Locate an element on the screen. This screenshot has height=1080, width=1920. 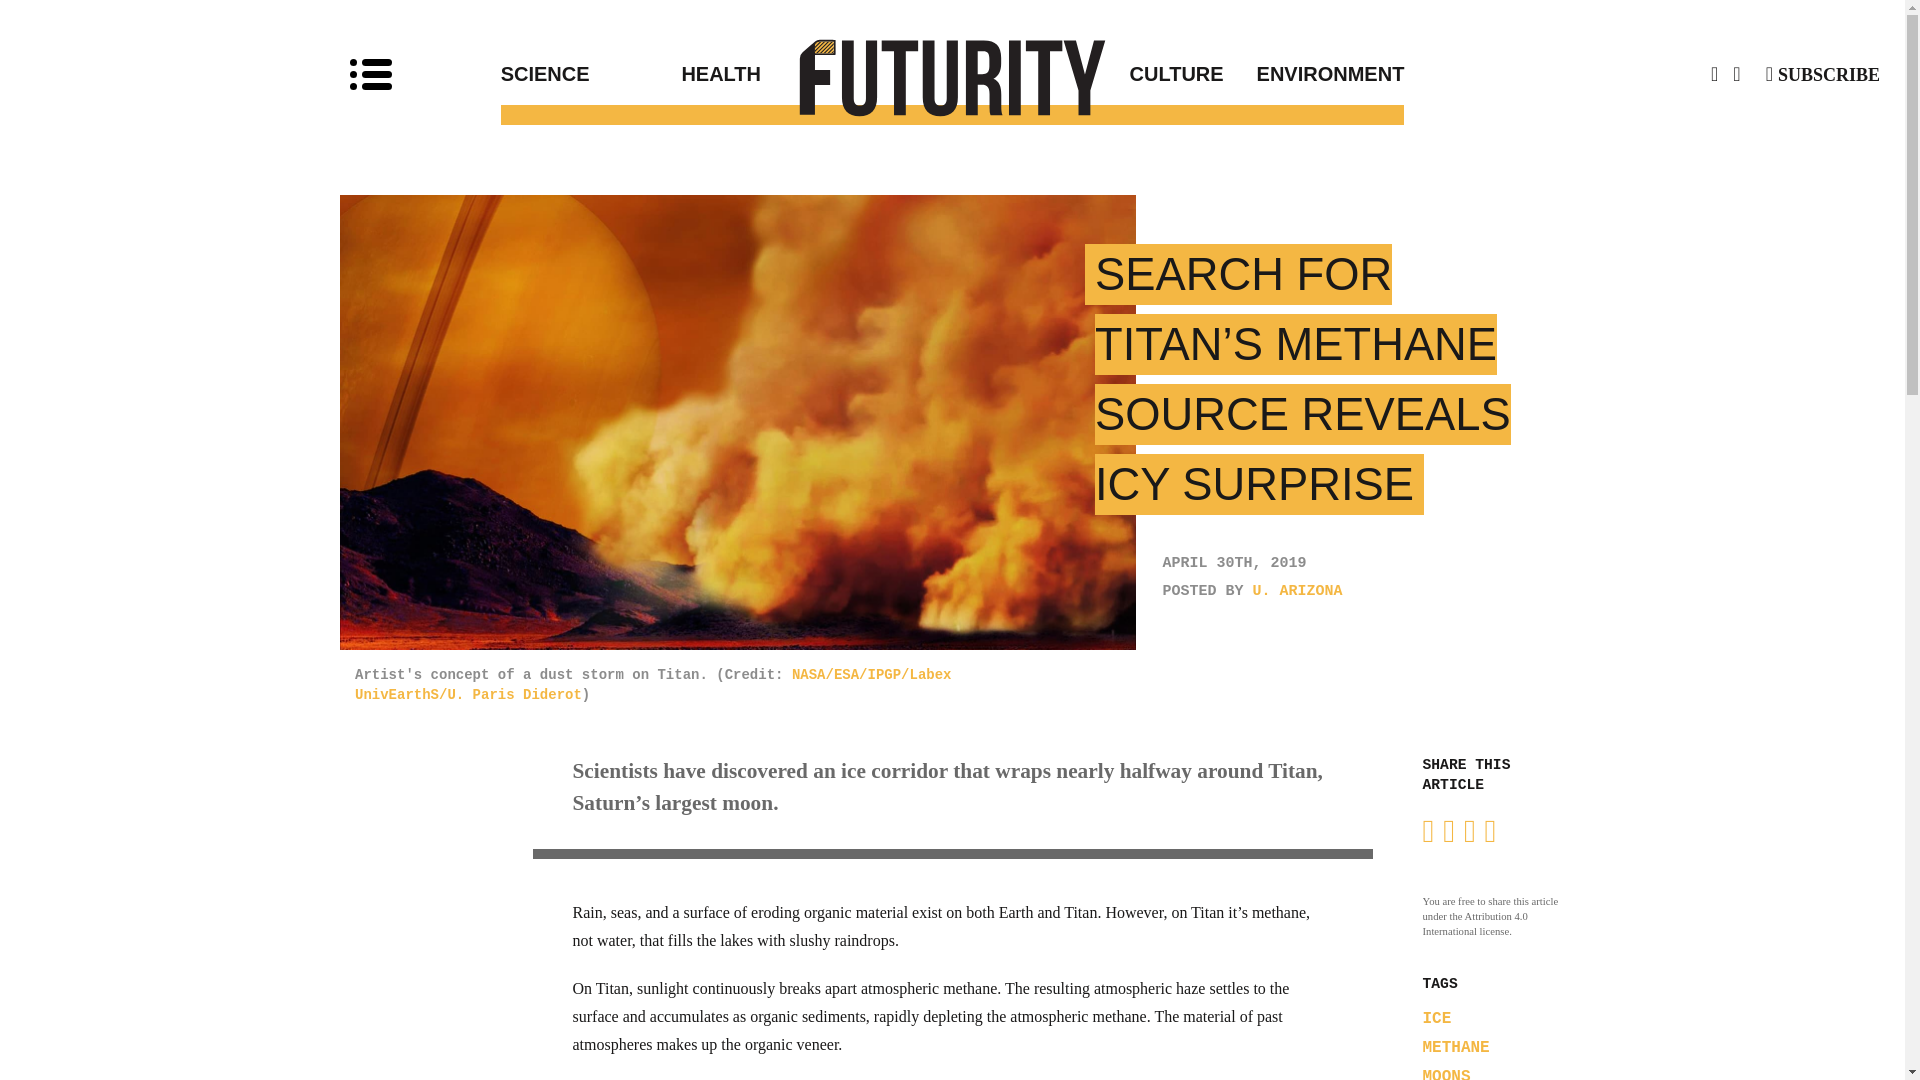
Environment is located at coordinates (1314, 74).